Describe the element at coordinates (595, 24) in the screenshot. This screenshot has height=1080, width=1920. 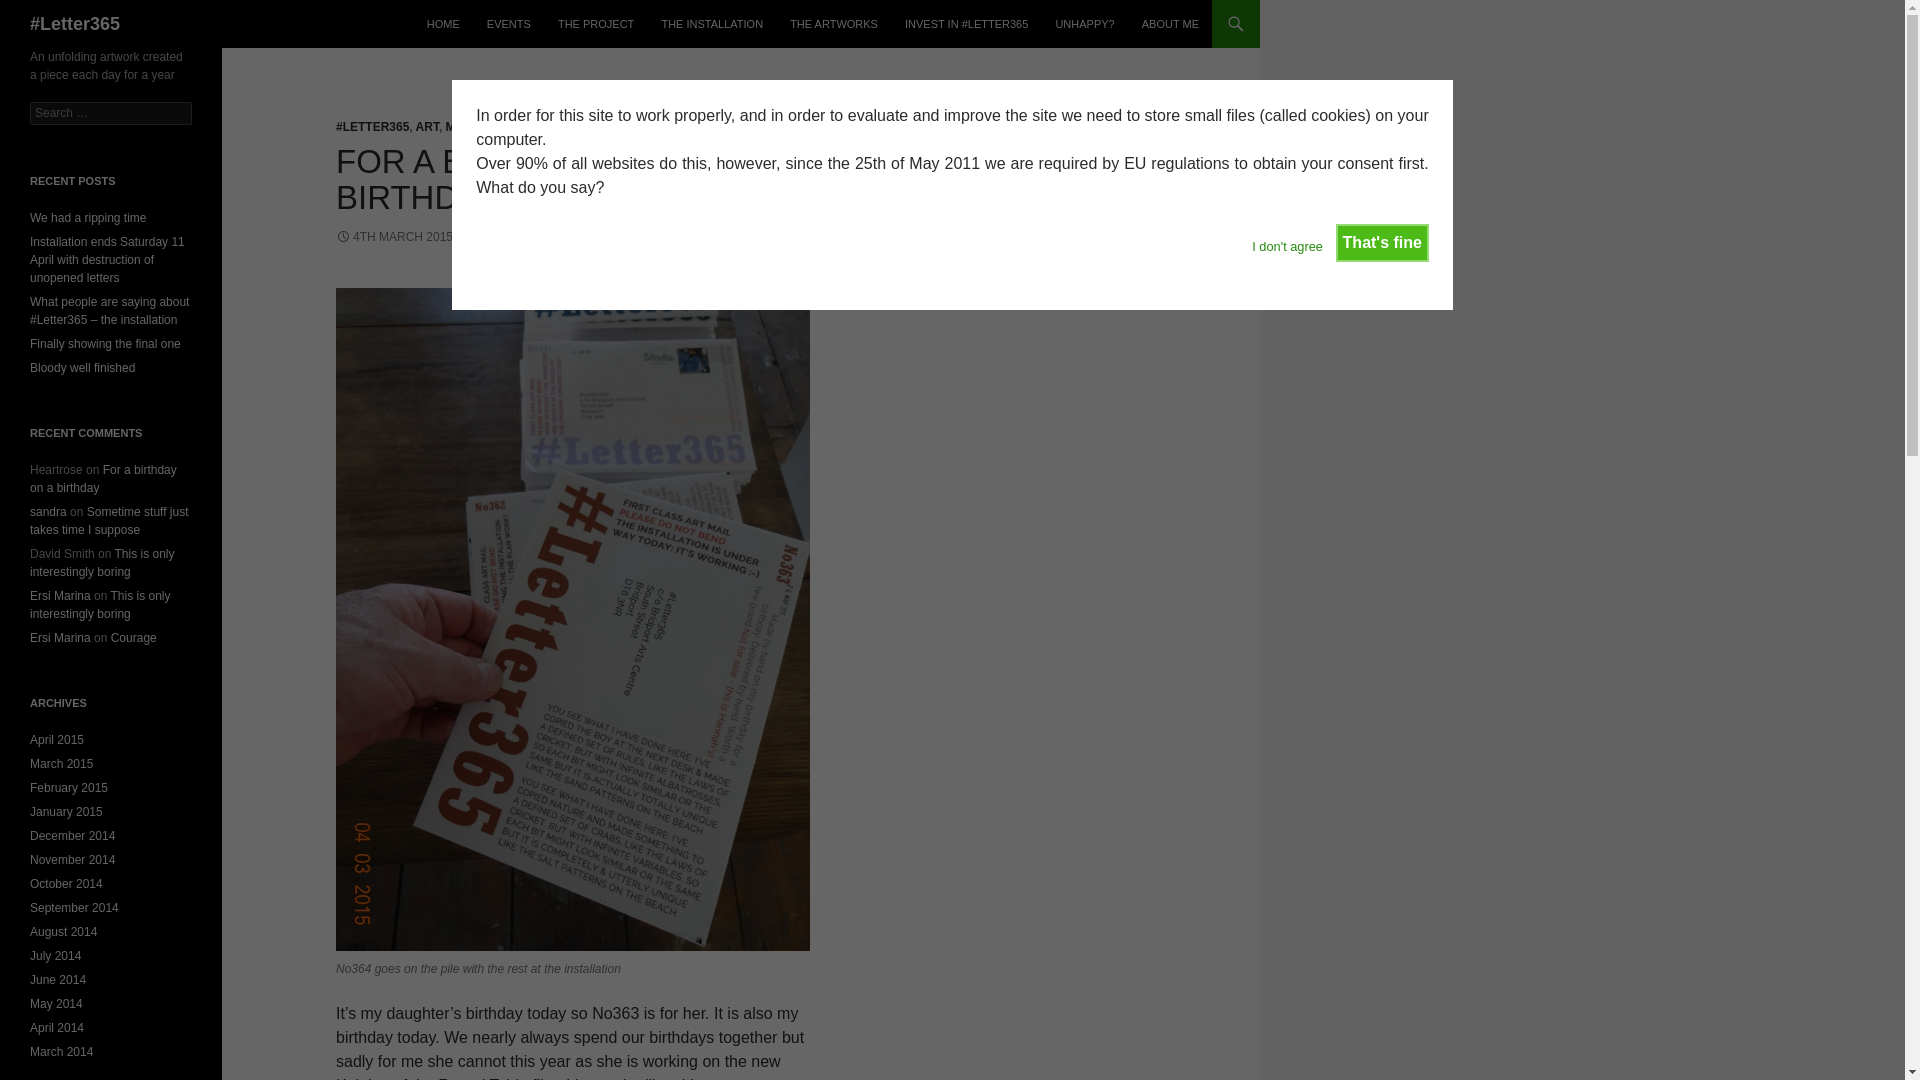
I see `THE PROJECT` at that location.